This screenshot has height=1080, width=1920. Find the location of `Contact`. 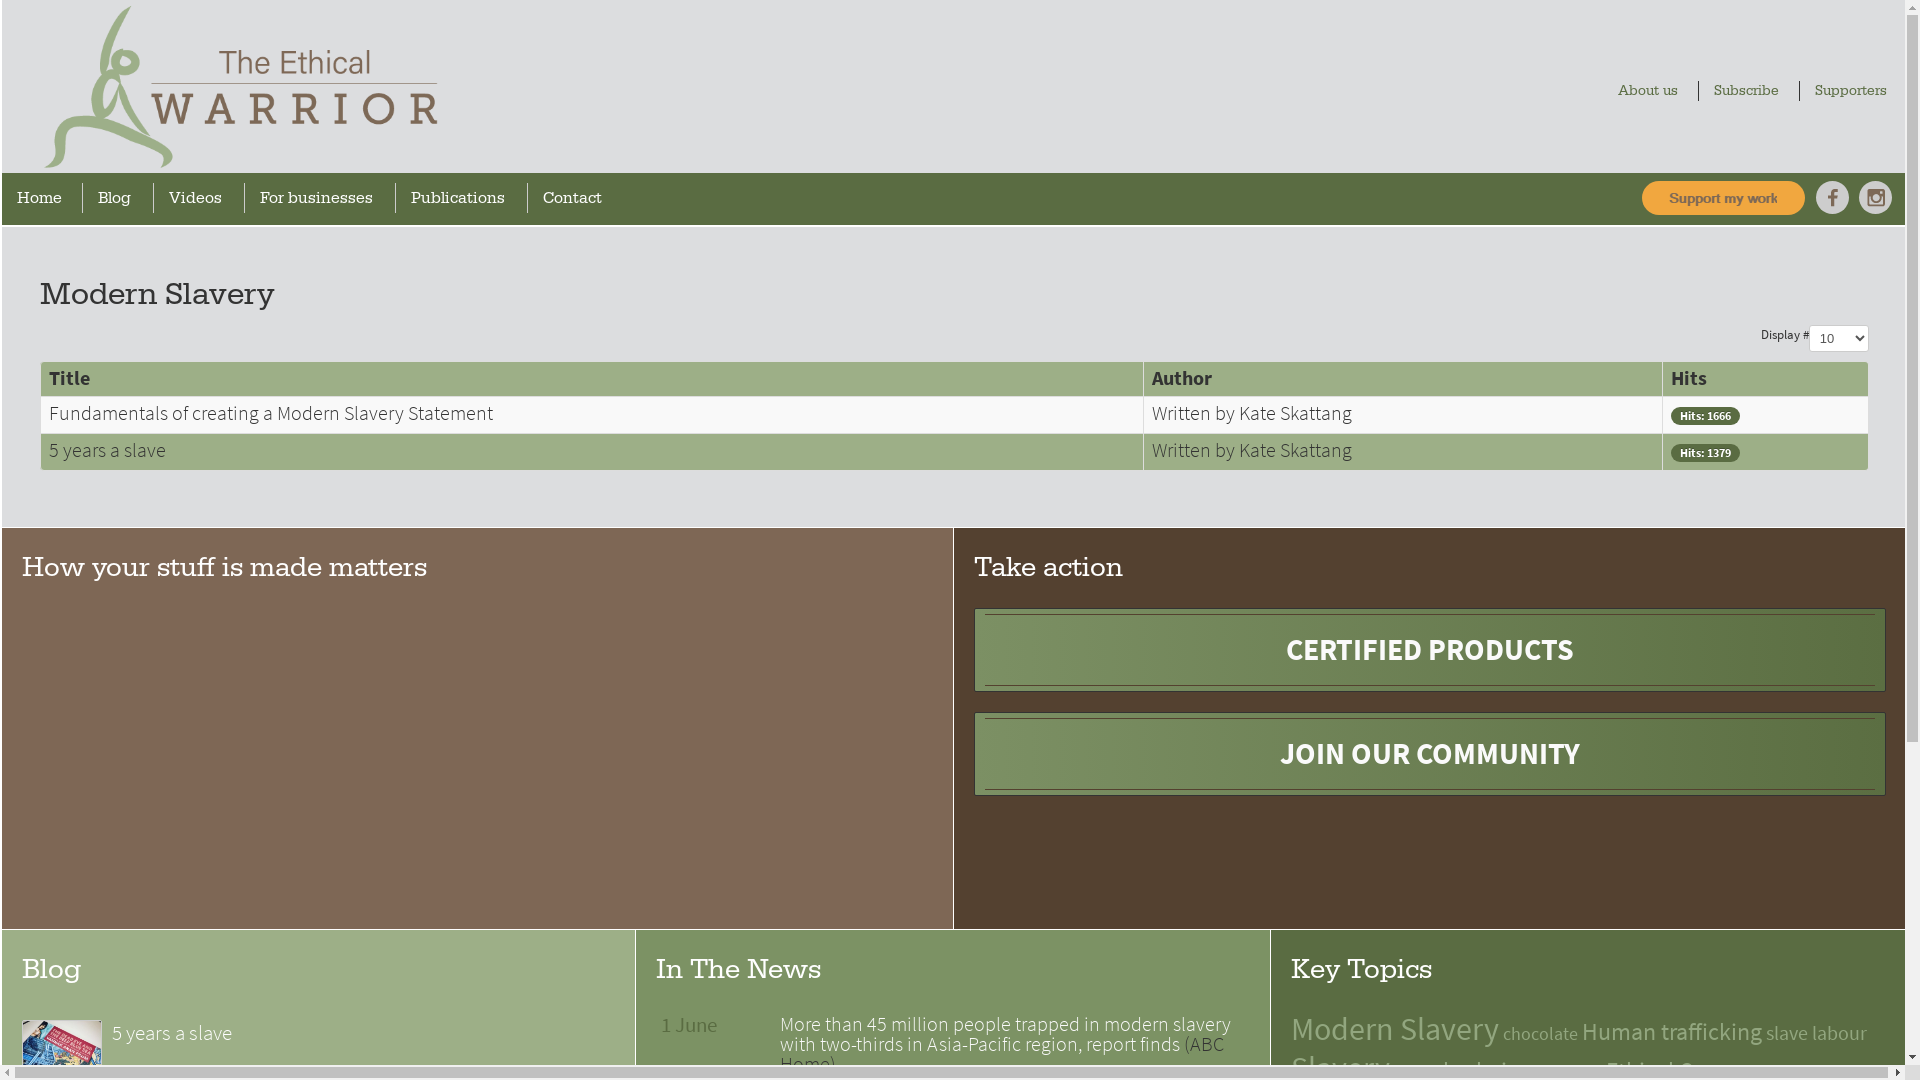

Contact is located at coordinates (578, 198).